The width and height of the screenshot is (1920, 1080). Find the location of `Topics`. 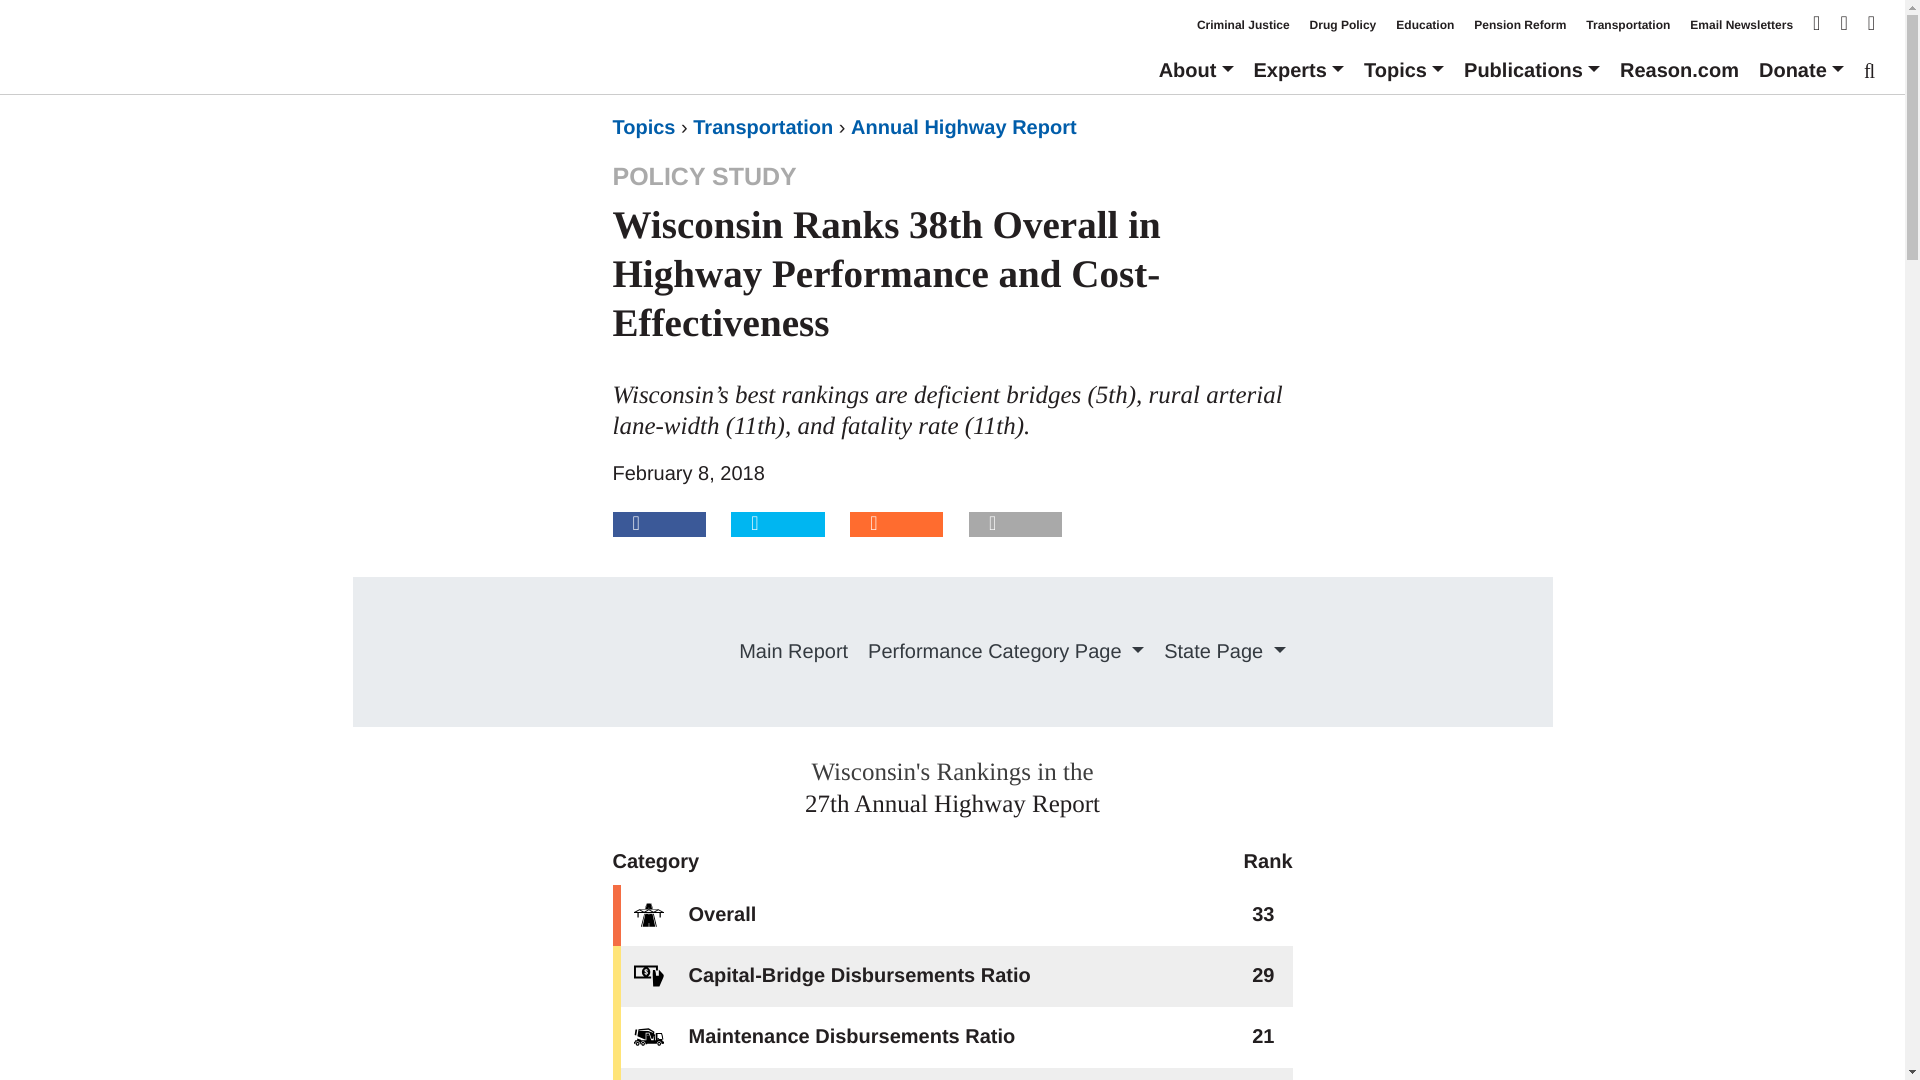

Topics is located at coordinates (1403, 70).